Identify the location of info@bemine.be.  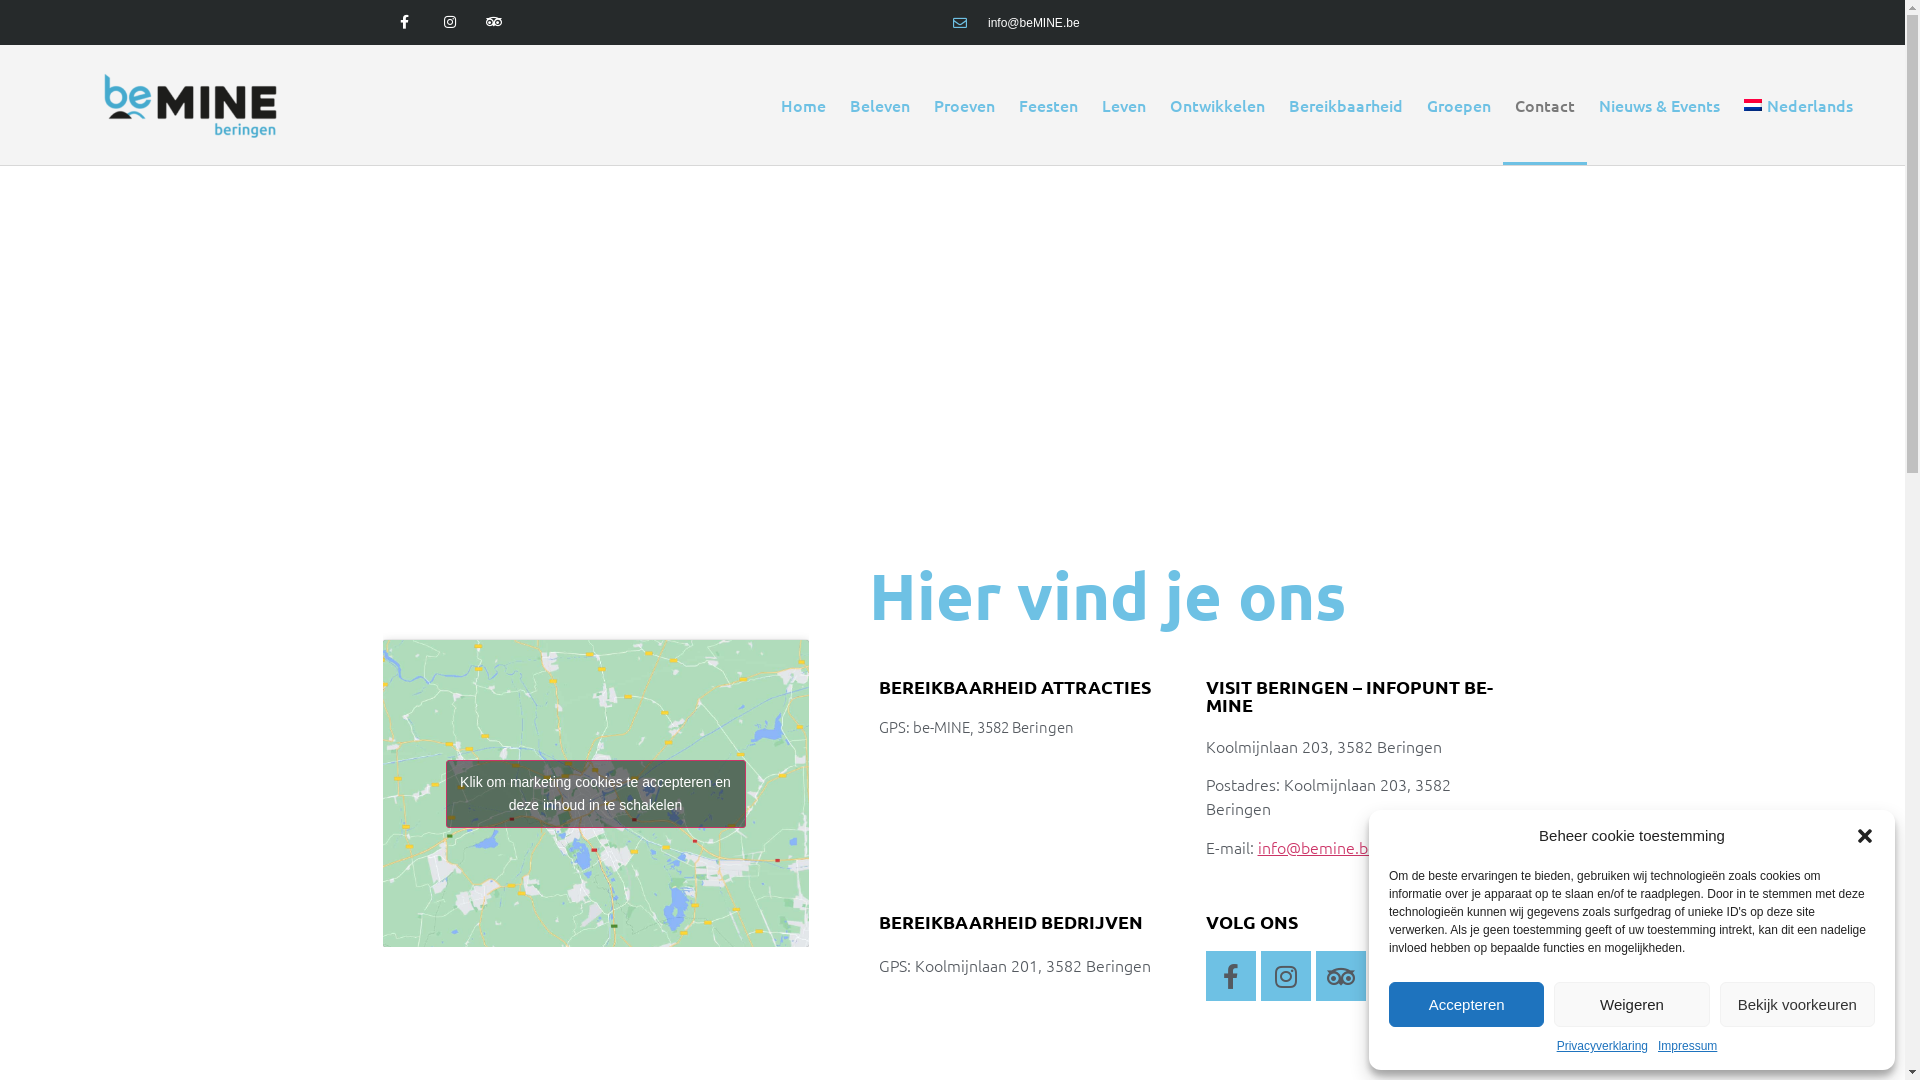
(1318, 847).